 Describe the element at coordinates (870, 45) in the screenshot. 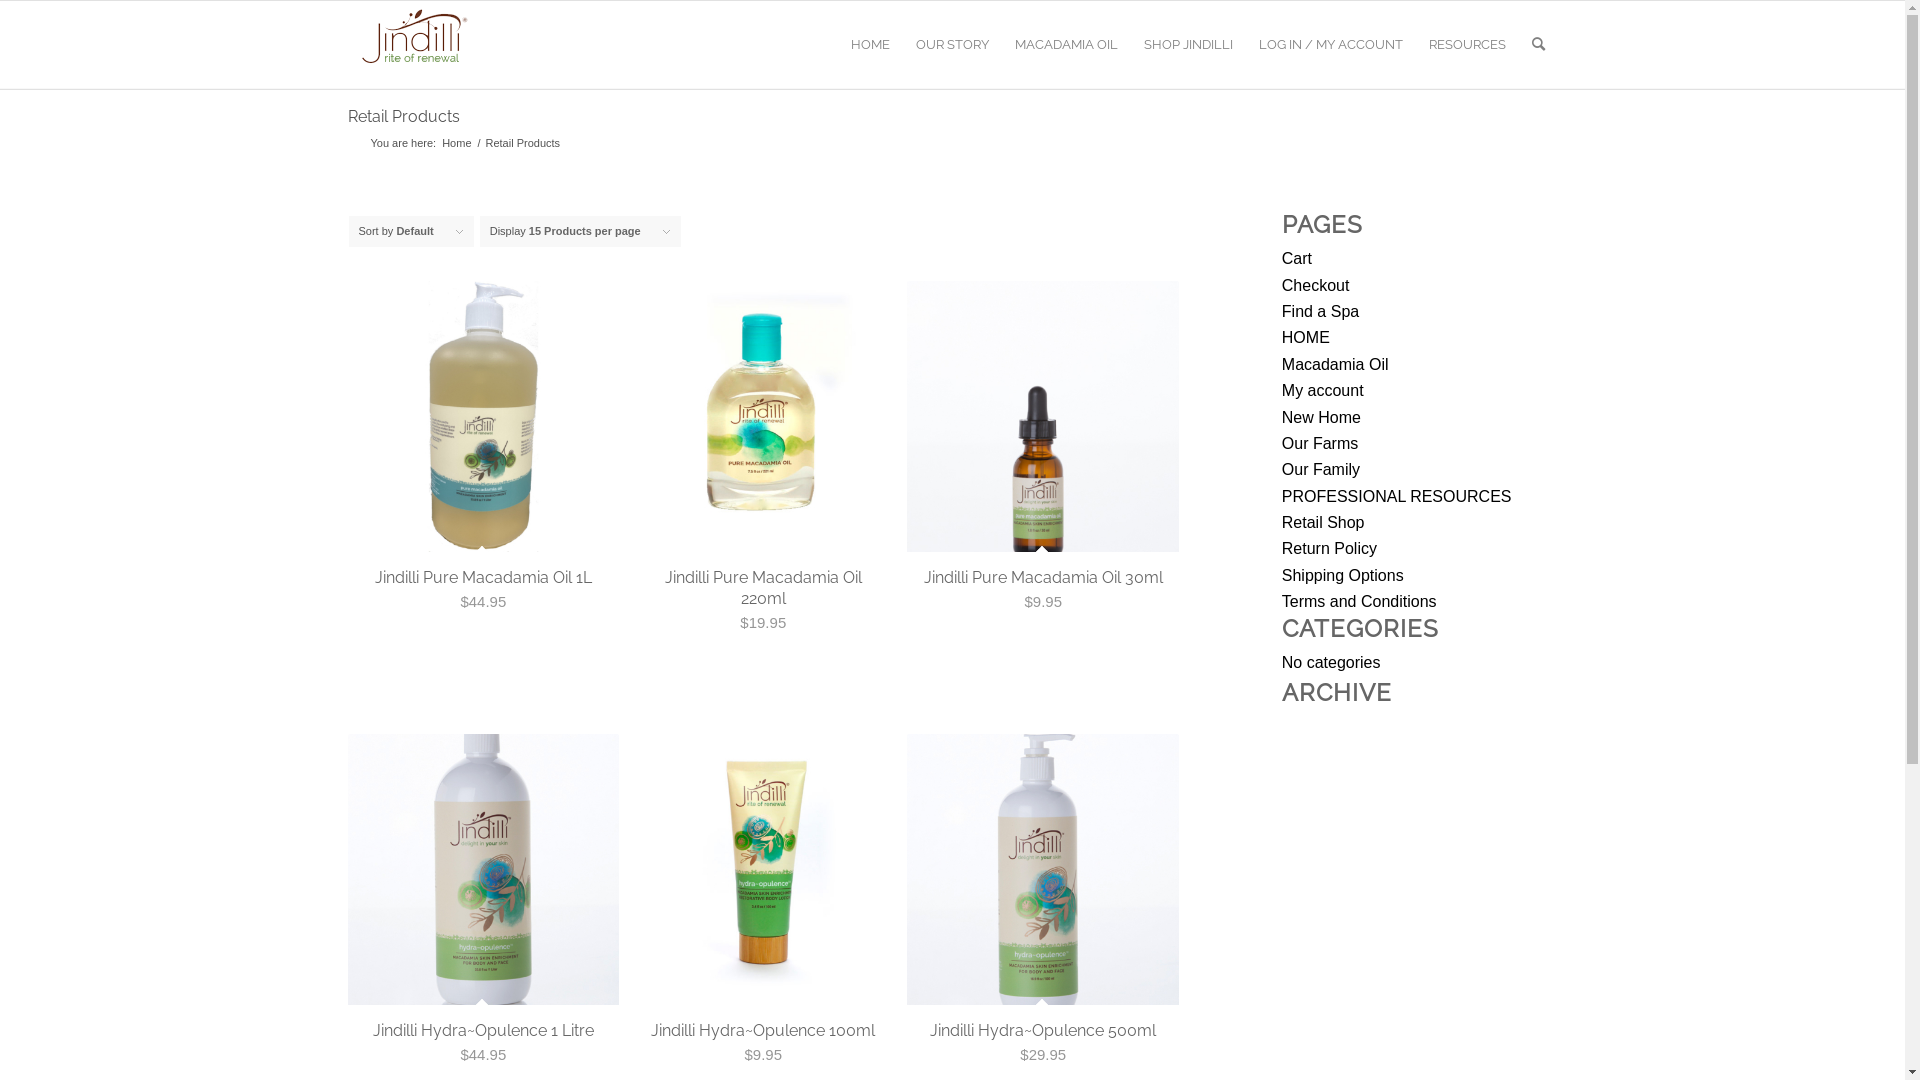

I see `HOME` at that location.